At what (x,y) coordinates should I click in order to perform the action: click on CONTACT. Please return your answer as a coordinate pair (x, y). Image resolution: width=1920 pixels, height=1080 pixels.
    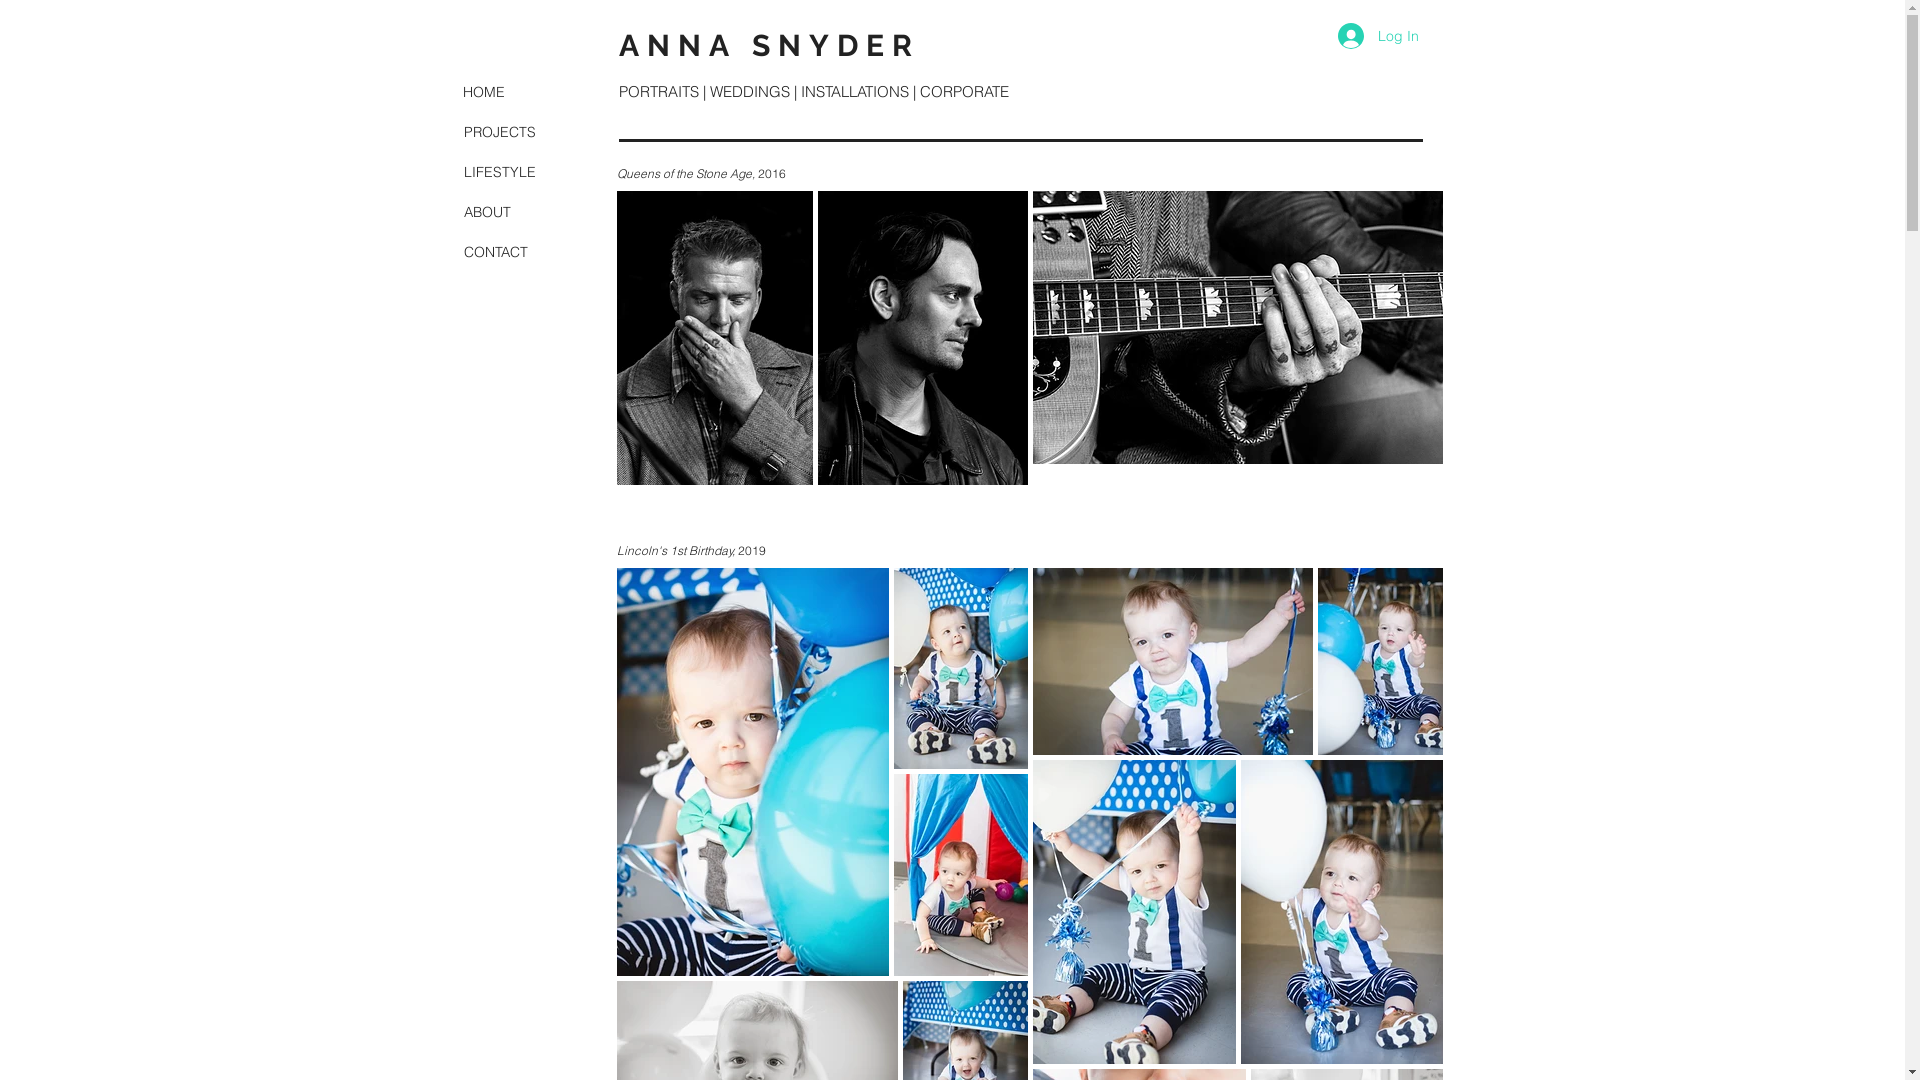
    Looking at the image, I should click on (550, 252).